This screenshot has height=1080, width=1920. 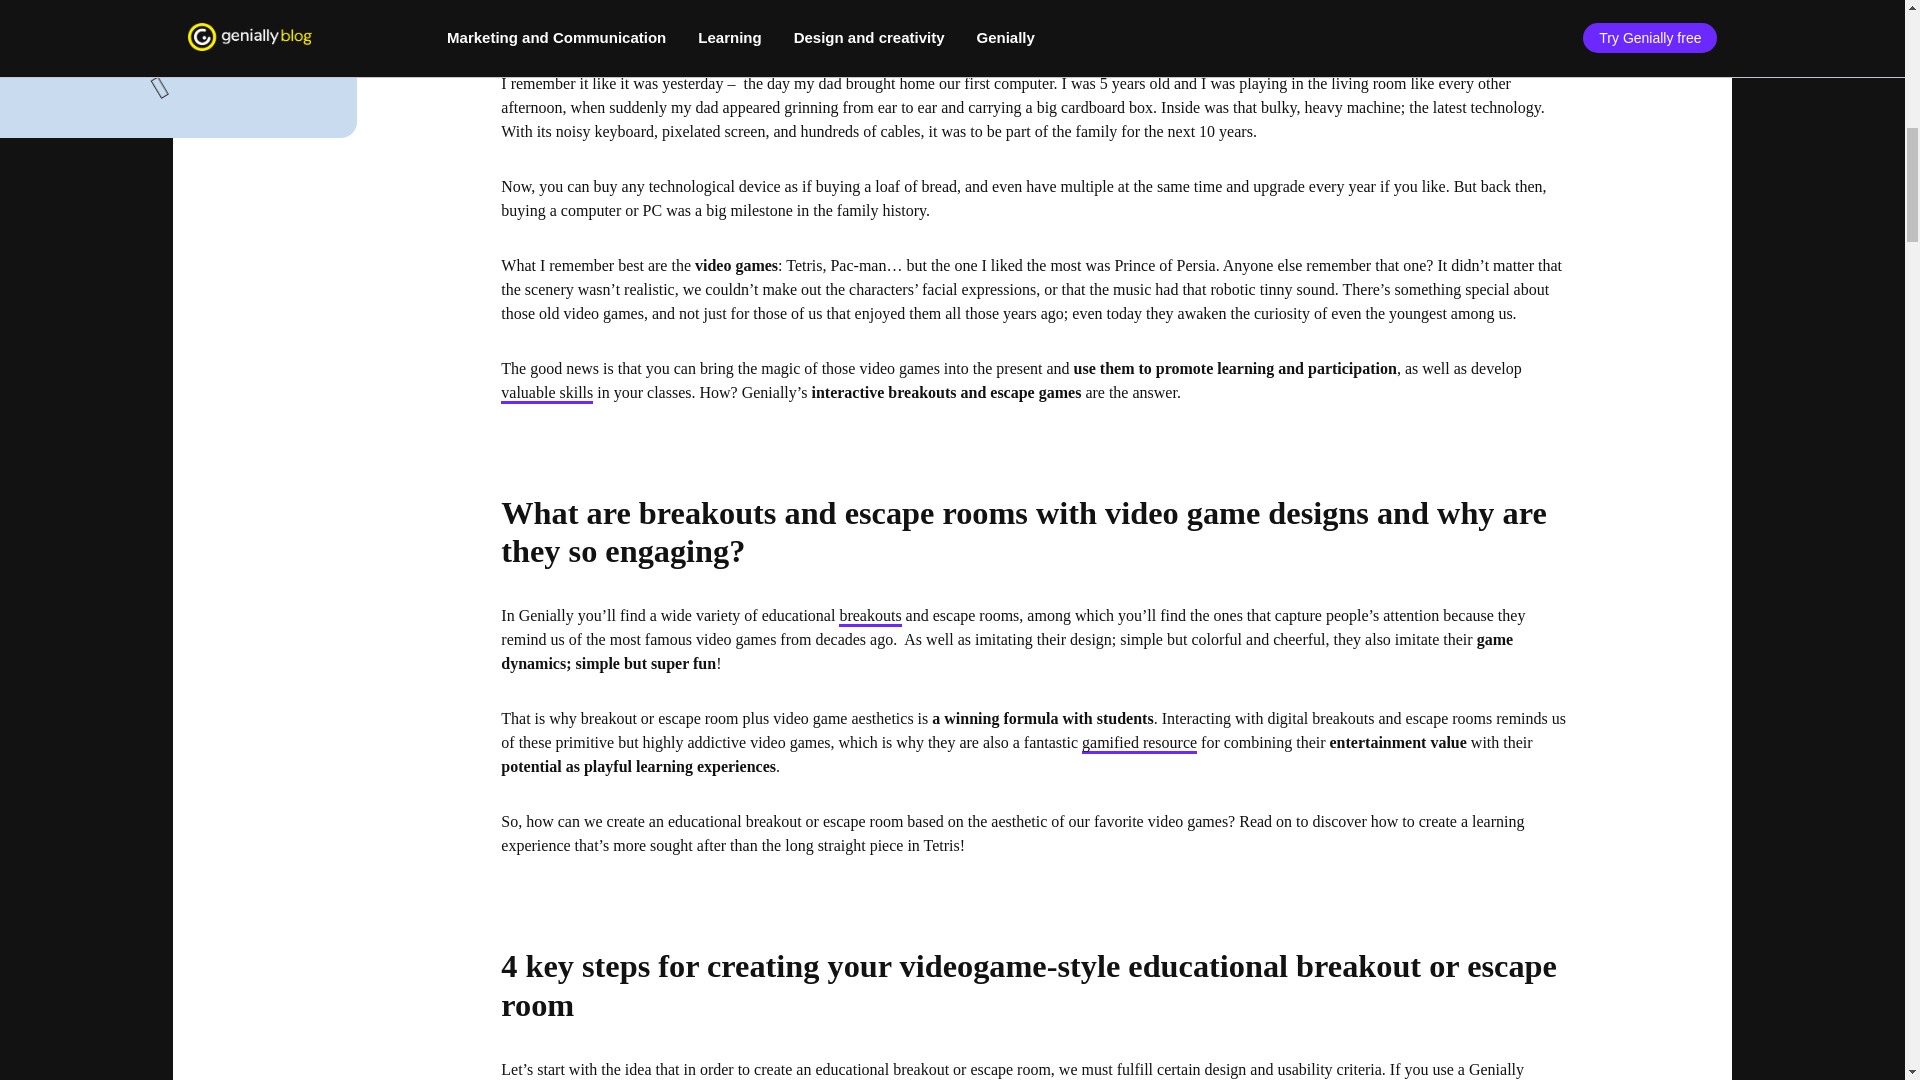 I want to click on Gamification, so click(x=566, y=16).